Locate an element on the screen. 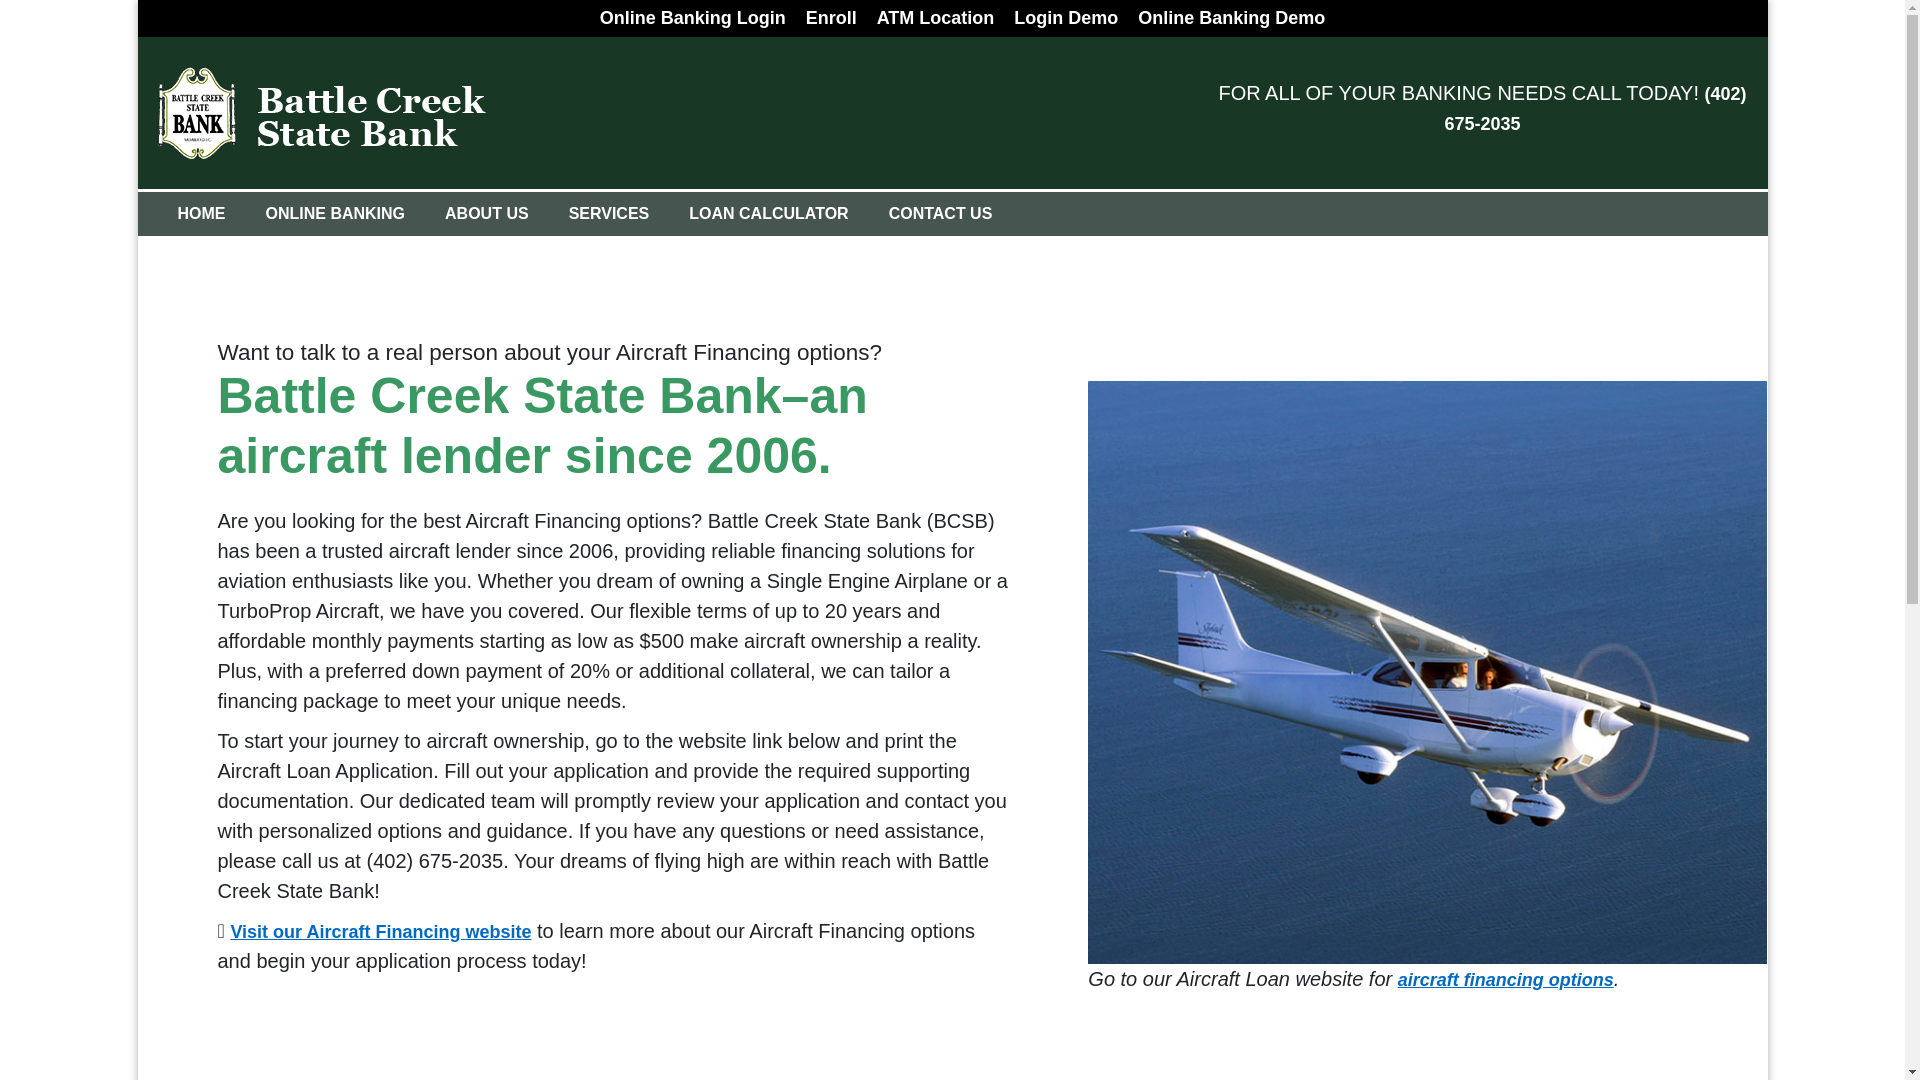 This screenshot has width=1920, height=1080. Aircraft Loans by Battle Creek State Bank is located at coordinates (1506, 980).